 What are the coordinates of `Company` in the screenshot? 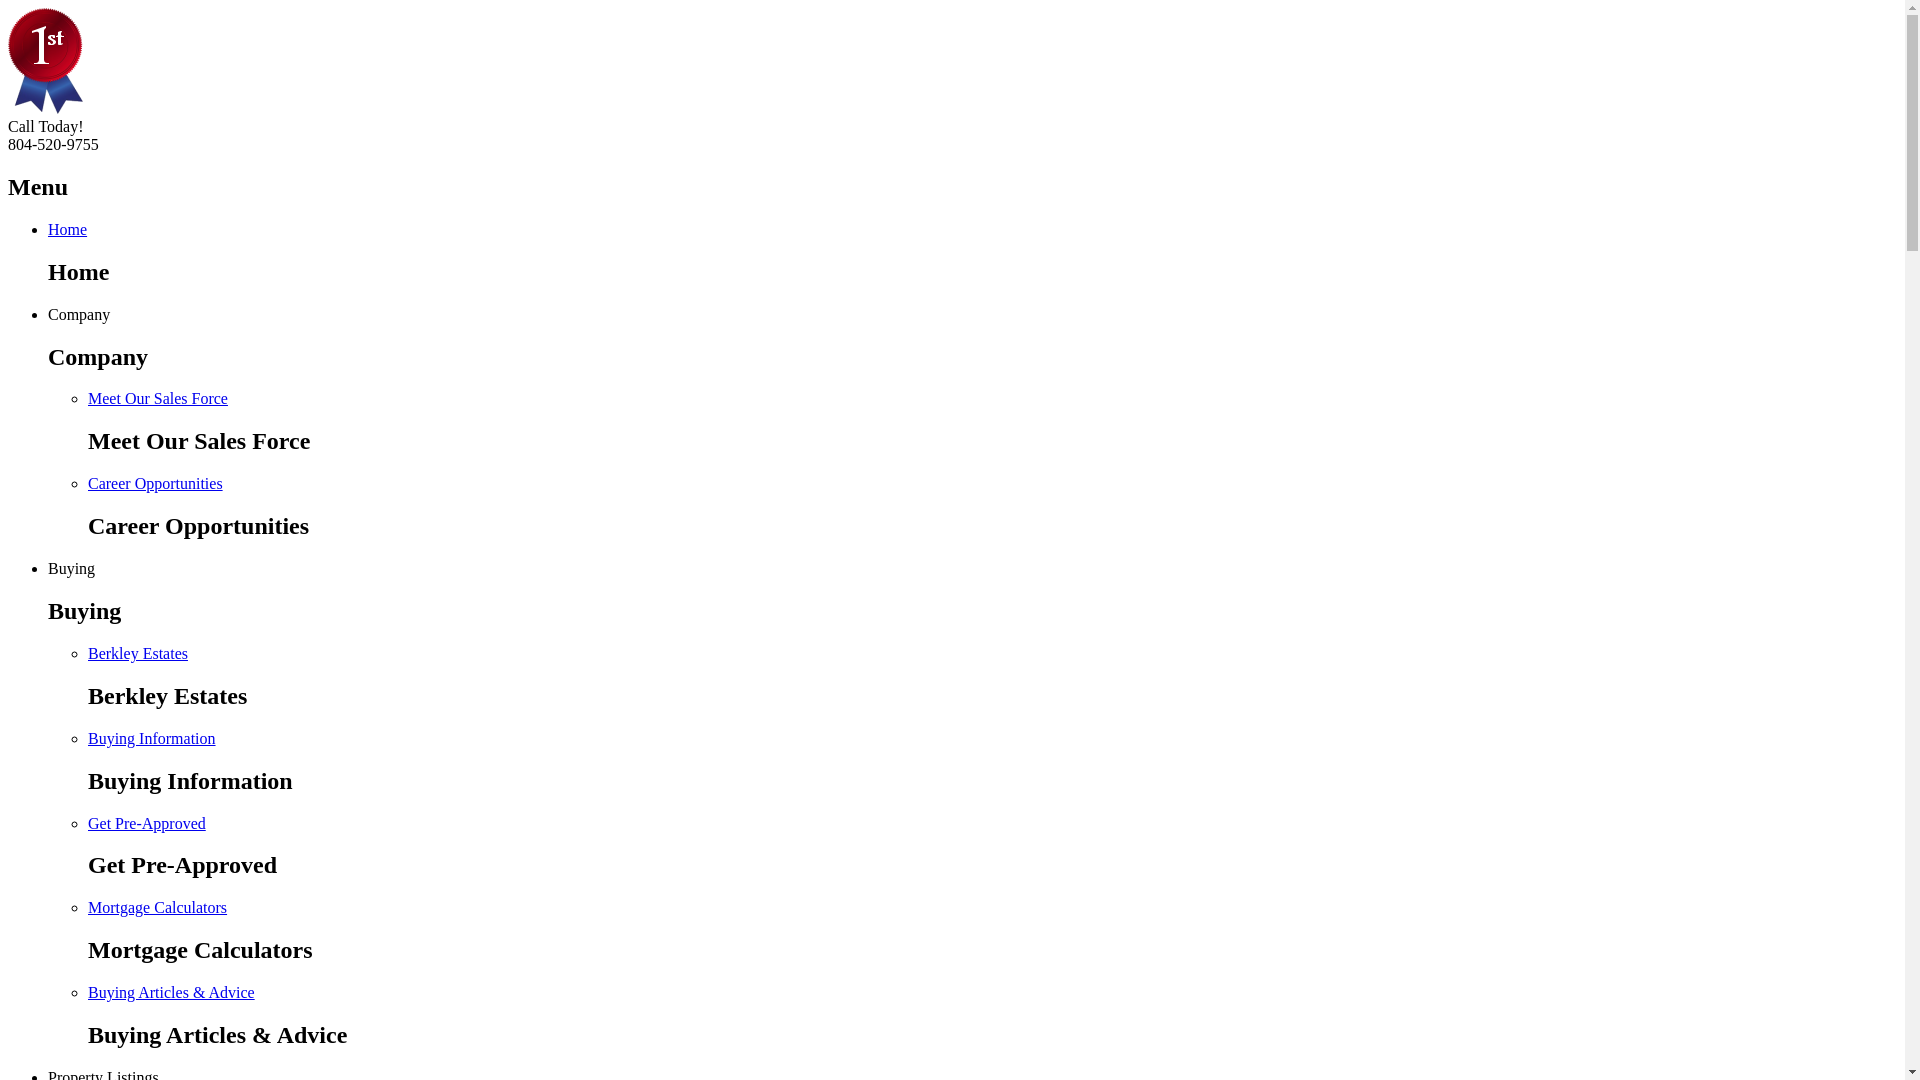 It's located at (79, 314).